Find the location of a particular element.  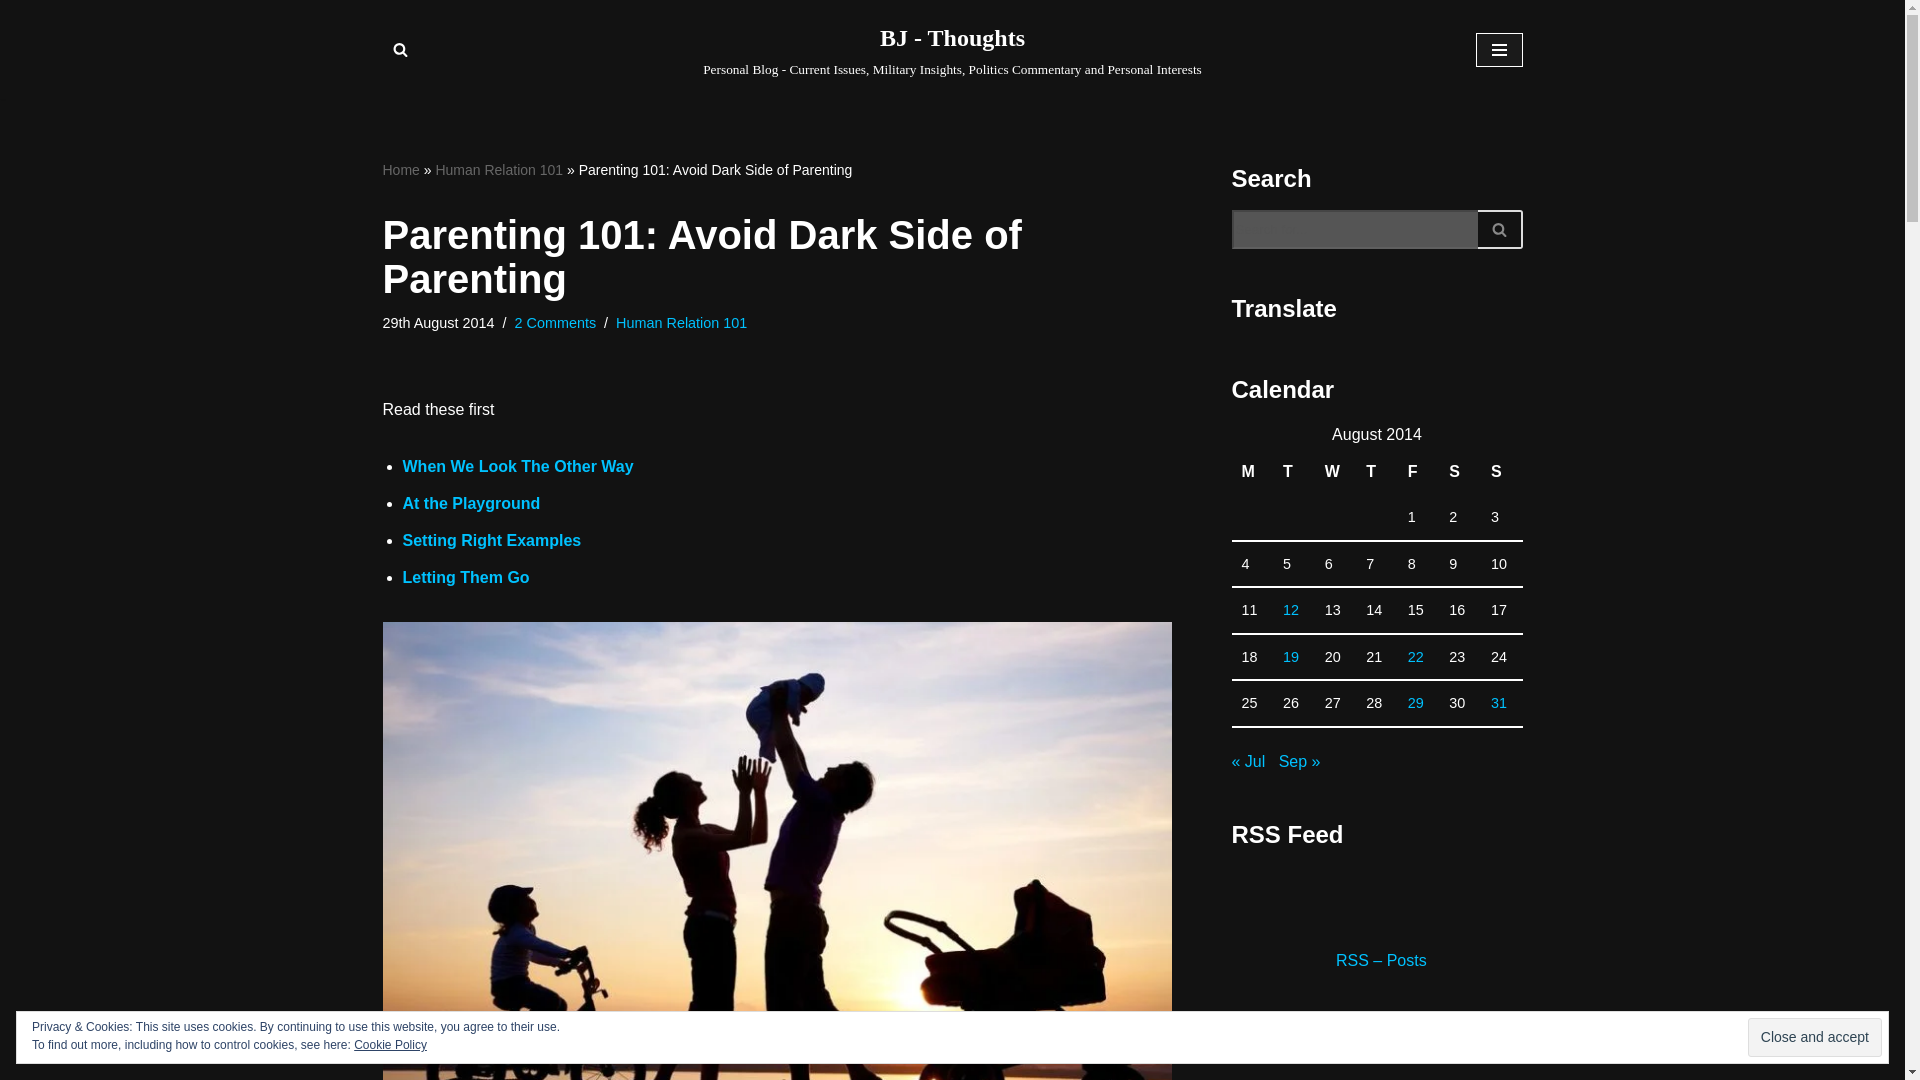

Setting Right Examples is located at coordinates (491, 540).